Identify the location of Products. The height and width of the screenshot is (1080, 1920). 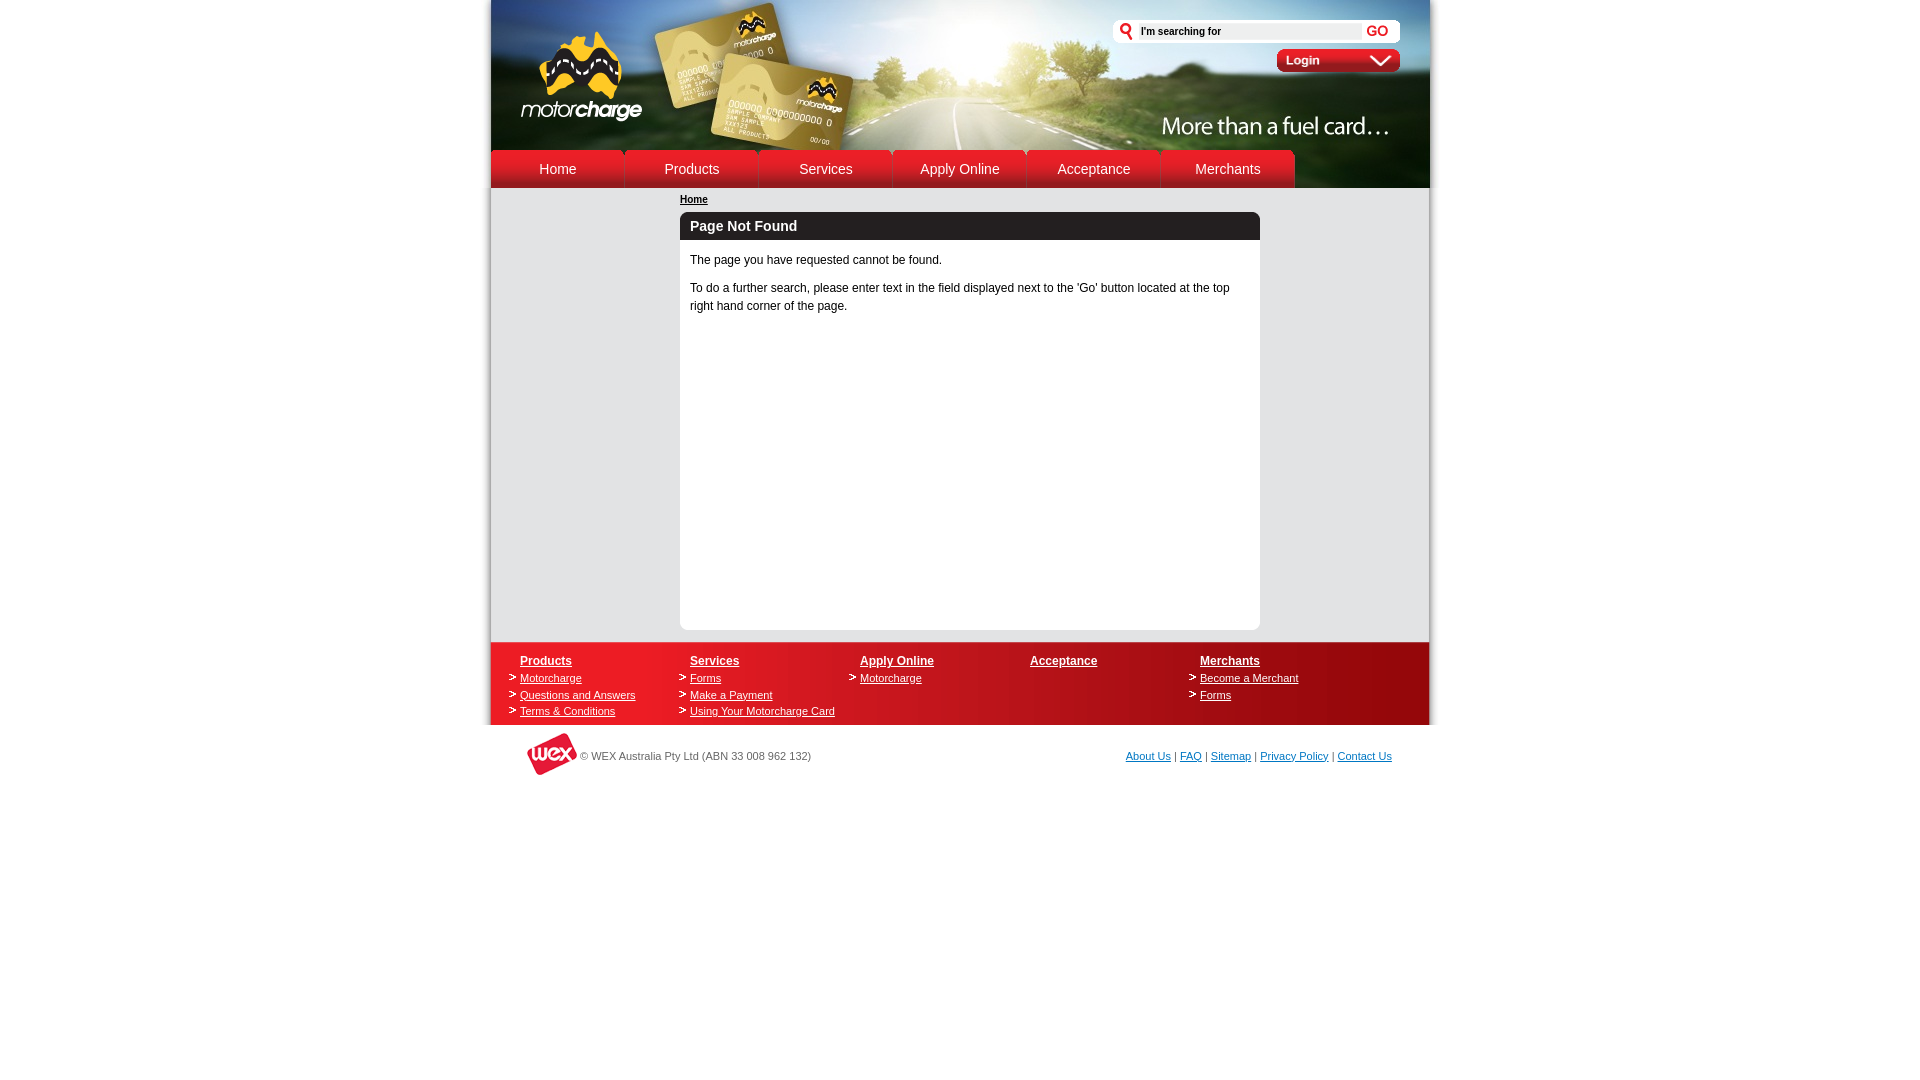
(692, 169).